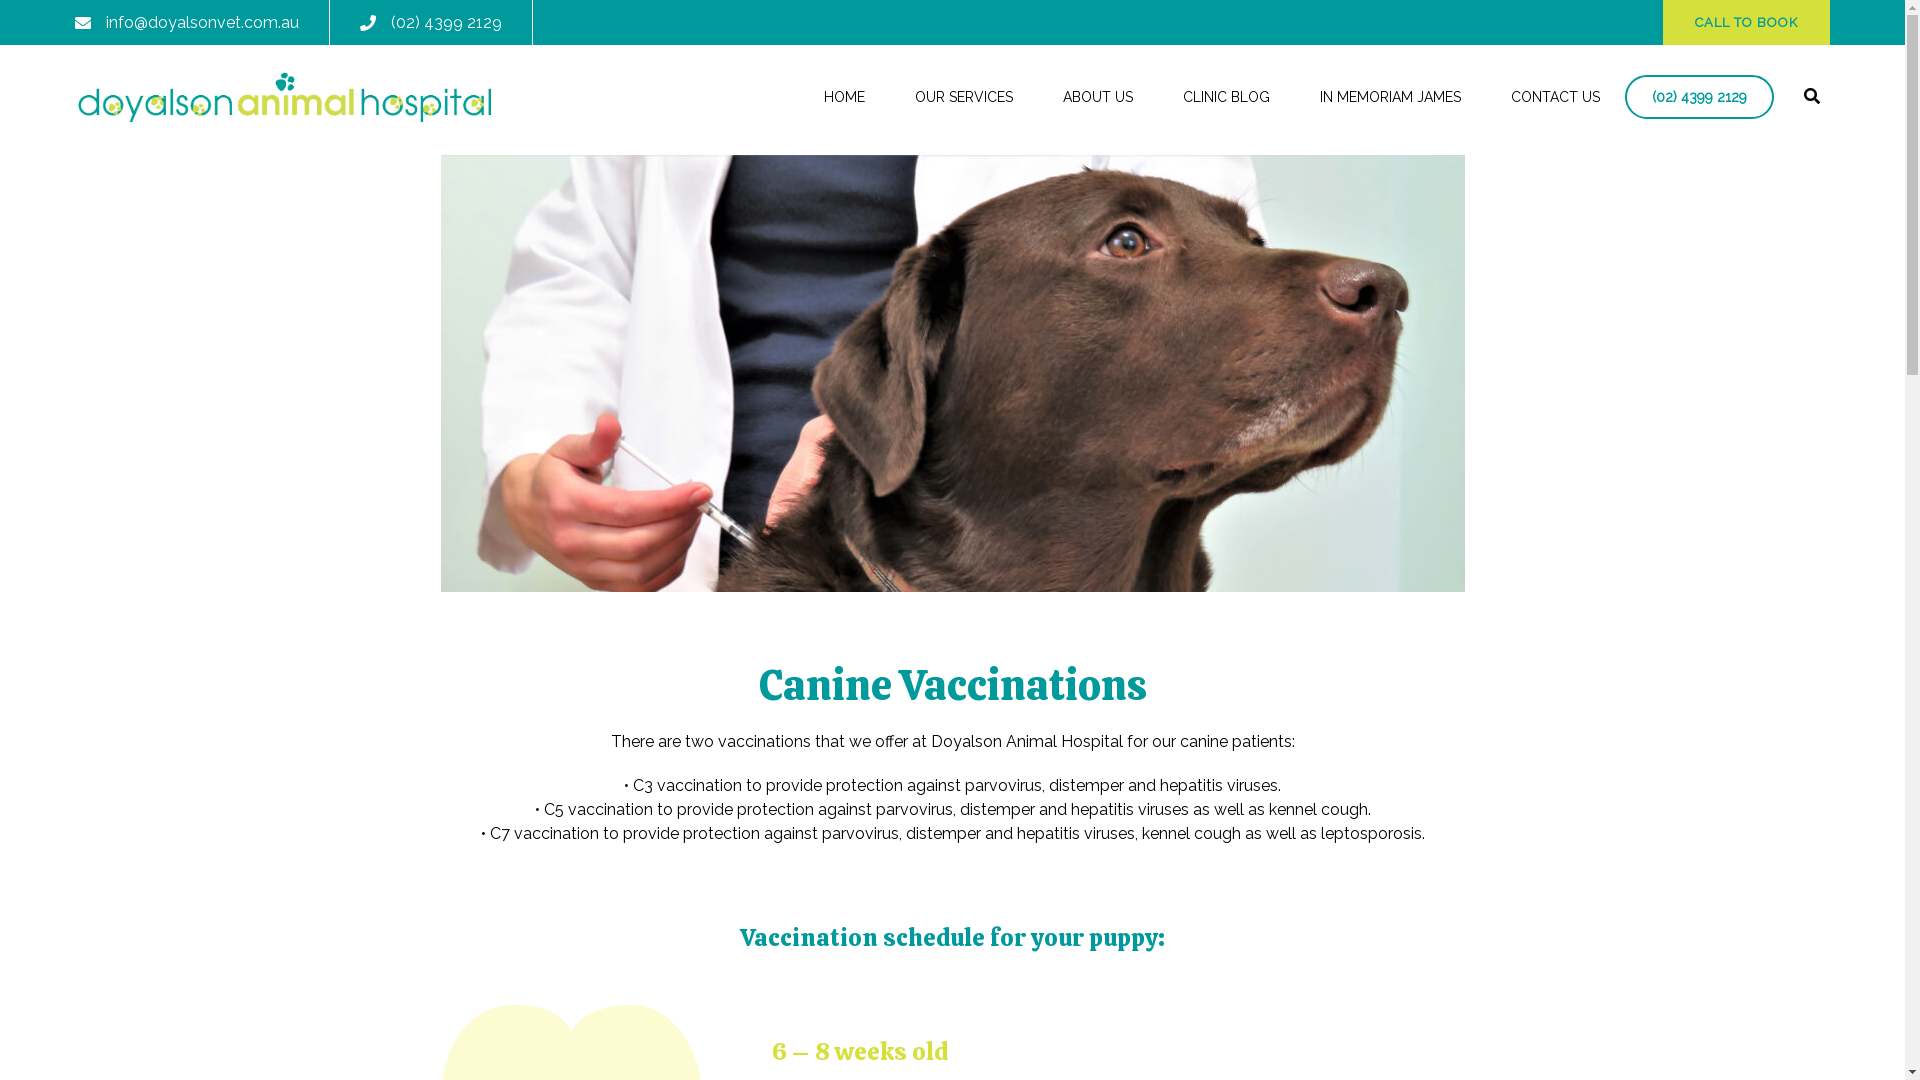  Describe the element at coordinates (964, 98) in the screenshot. I see `OUR SERVICES` at that location.